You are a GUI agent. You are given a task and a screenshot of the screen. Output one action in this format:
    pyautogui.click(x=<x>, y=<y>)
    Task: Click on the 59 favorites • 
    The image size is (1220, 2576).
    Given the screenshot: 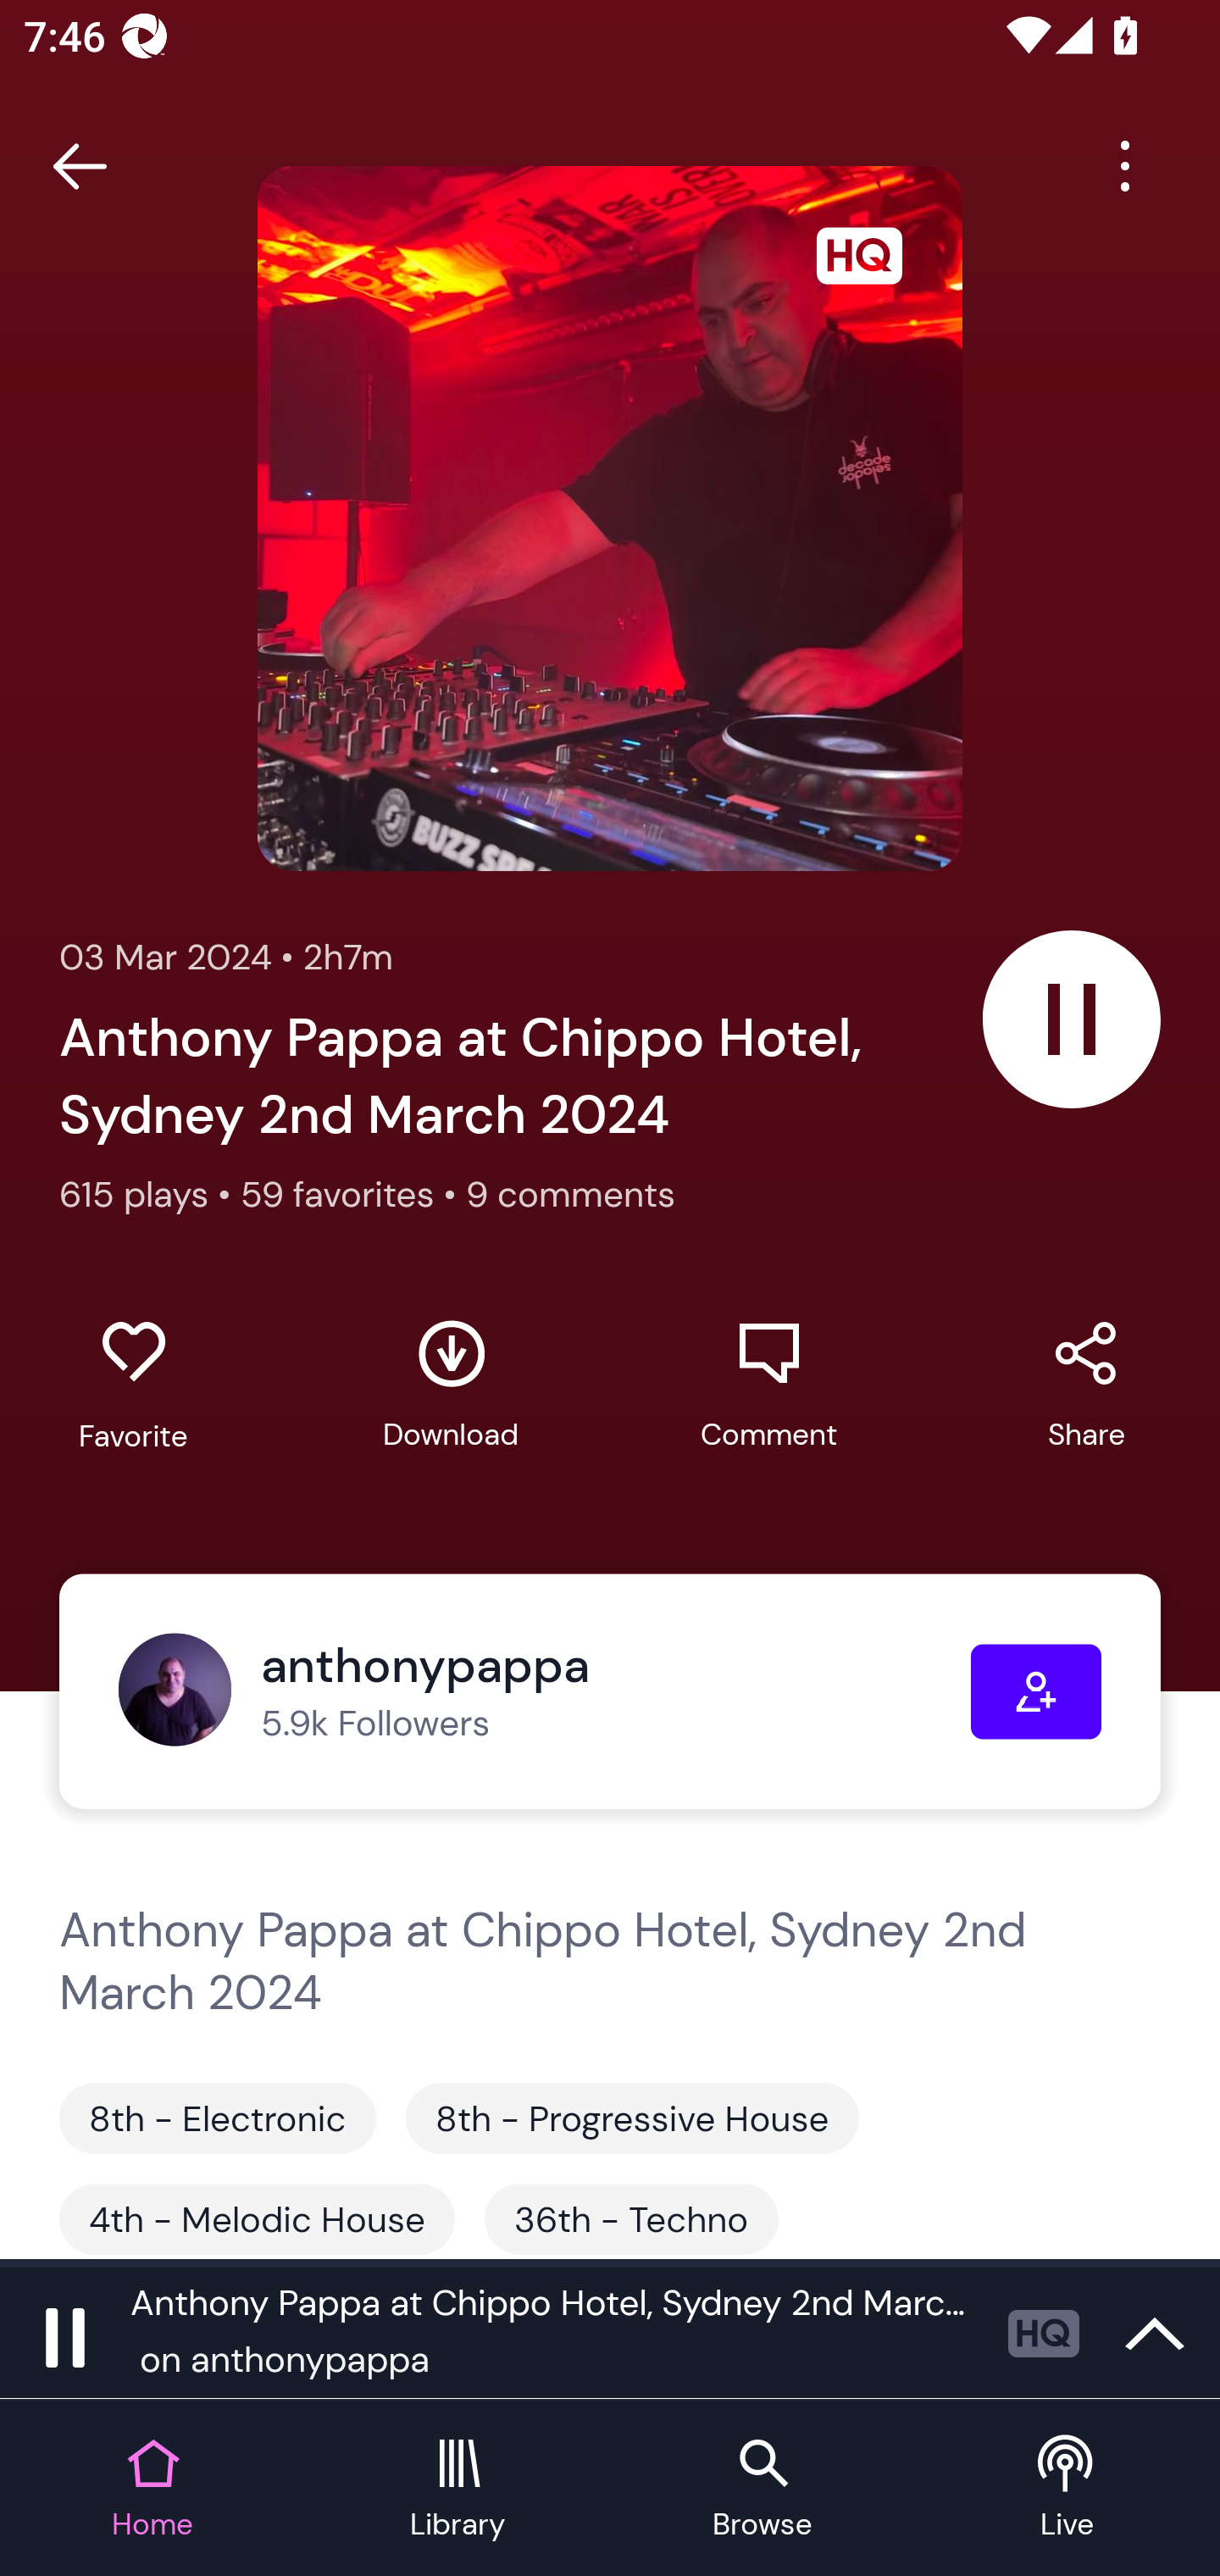 What is the action you would take?
    pyautogui.click(x=352, y=1193)
    